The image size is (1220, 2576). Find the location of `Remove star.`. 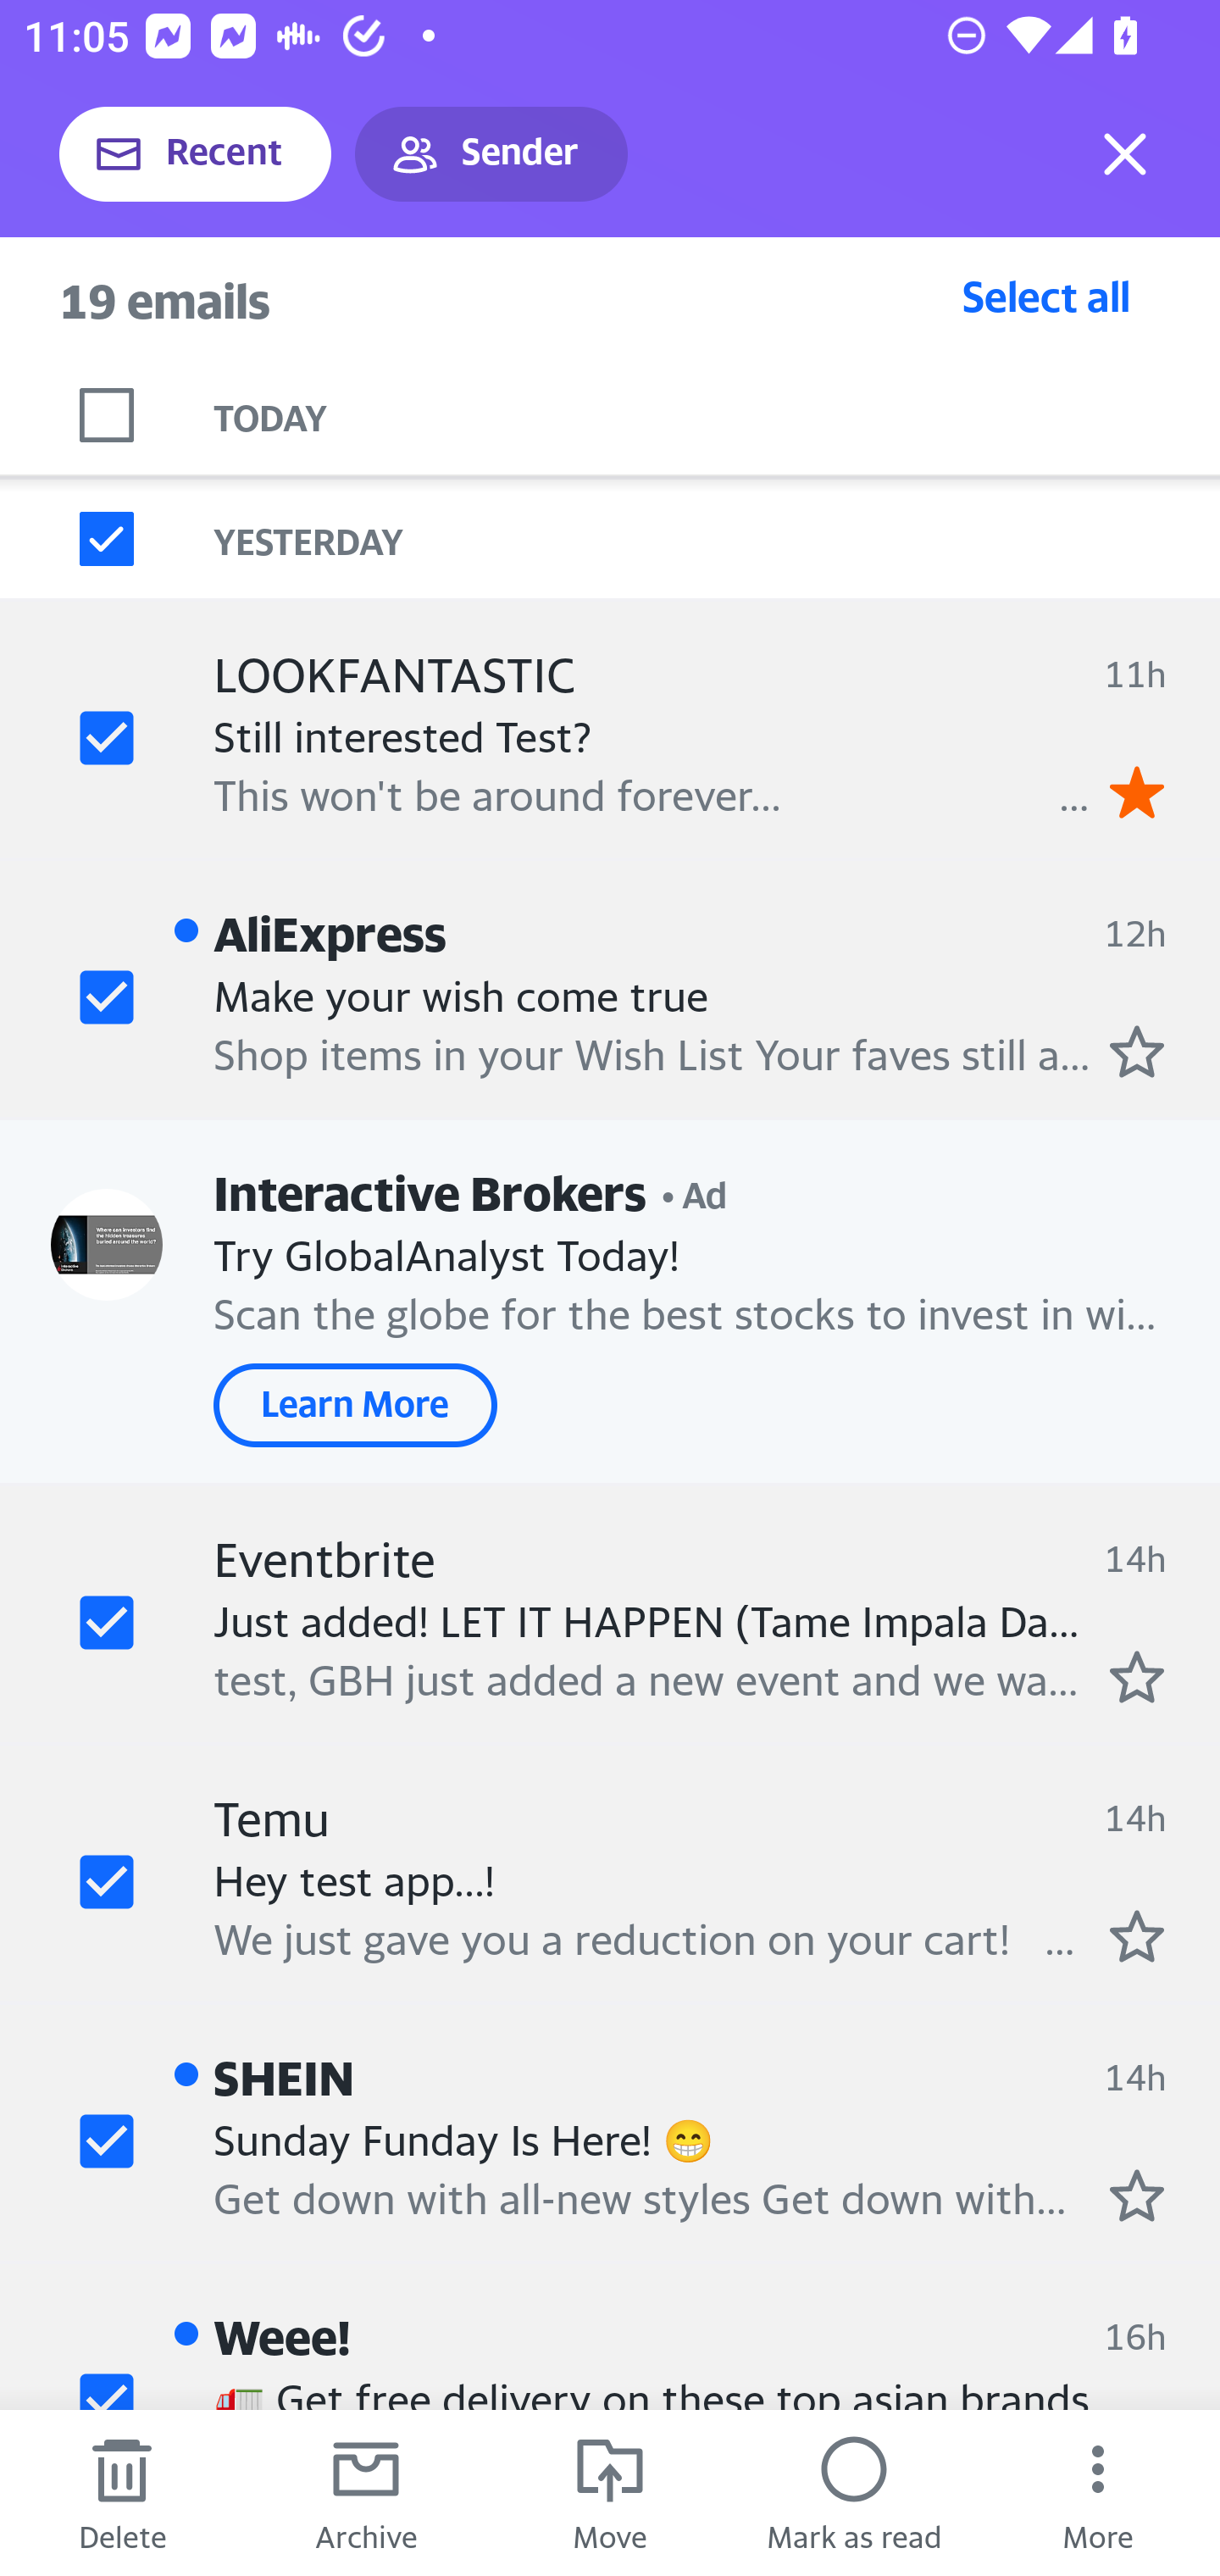

Remove star. is located at coordinates (1137, 791).